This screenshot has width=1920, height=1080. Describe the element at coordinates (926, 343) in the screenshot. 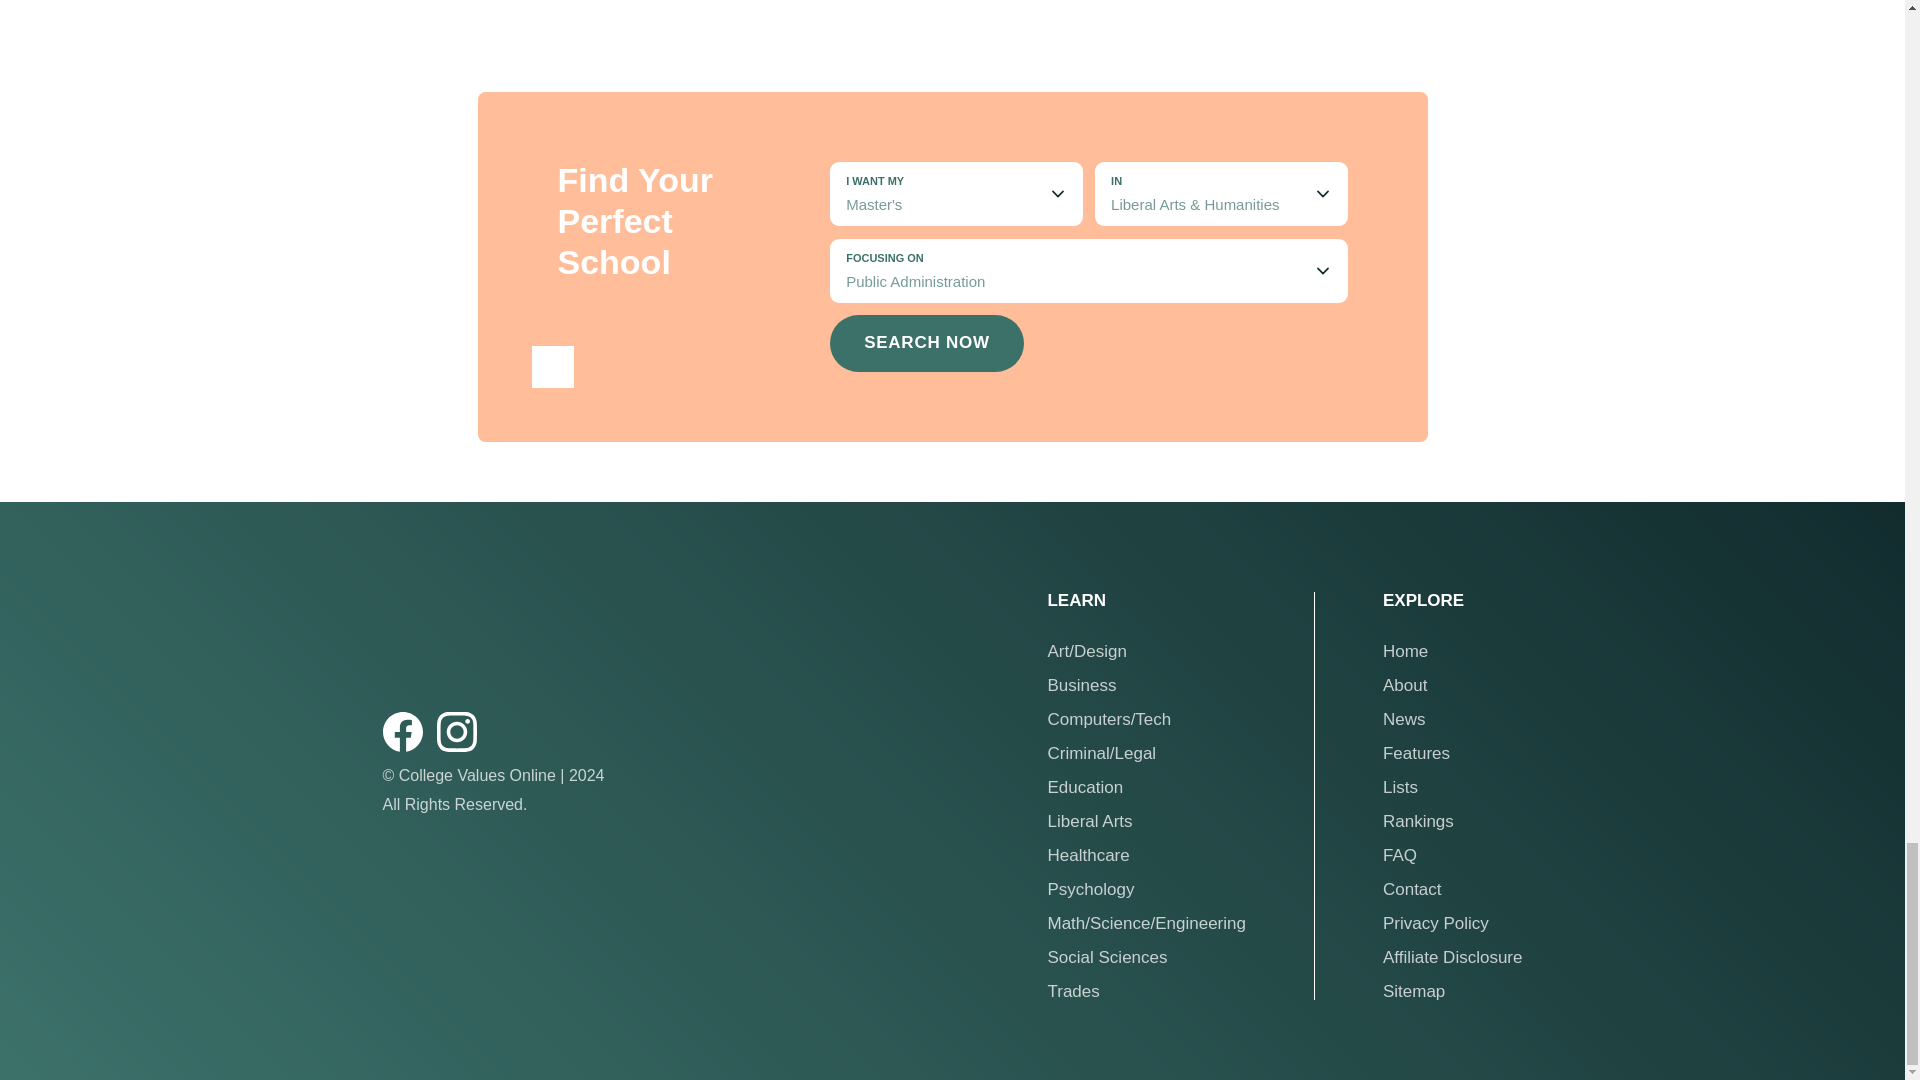

I see `SEARCH NOW` at that location.